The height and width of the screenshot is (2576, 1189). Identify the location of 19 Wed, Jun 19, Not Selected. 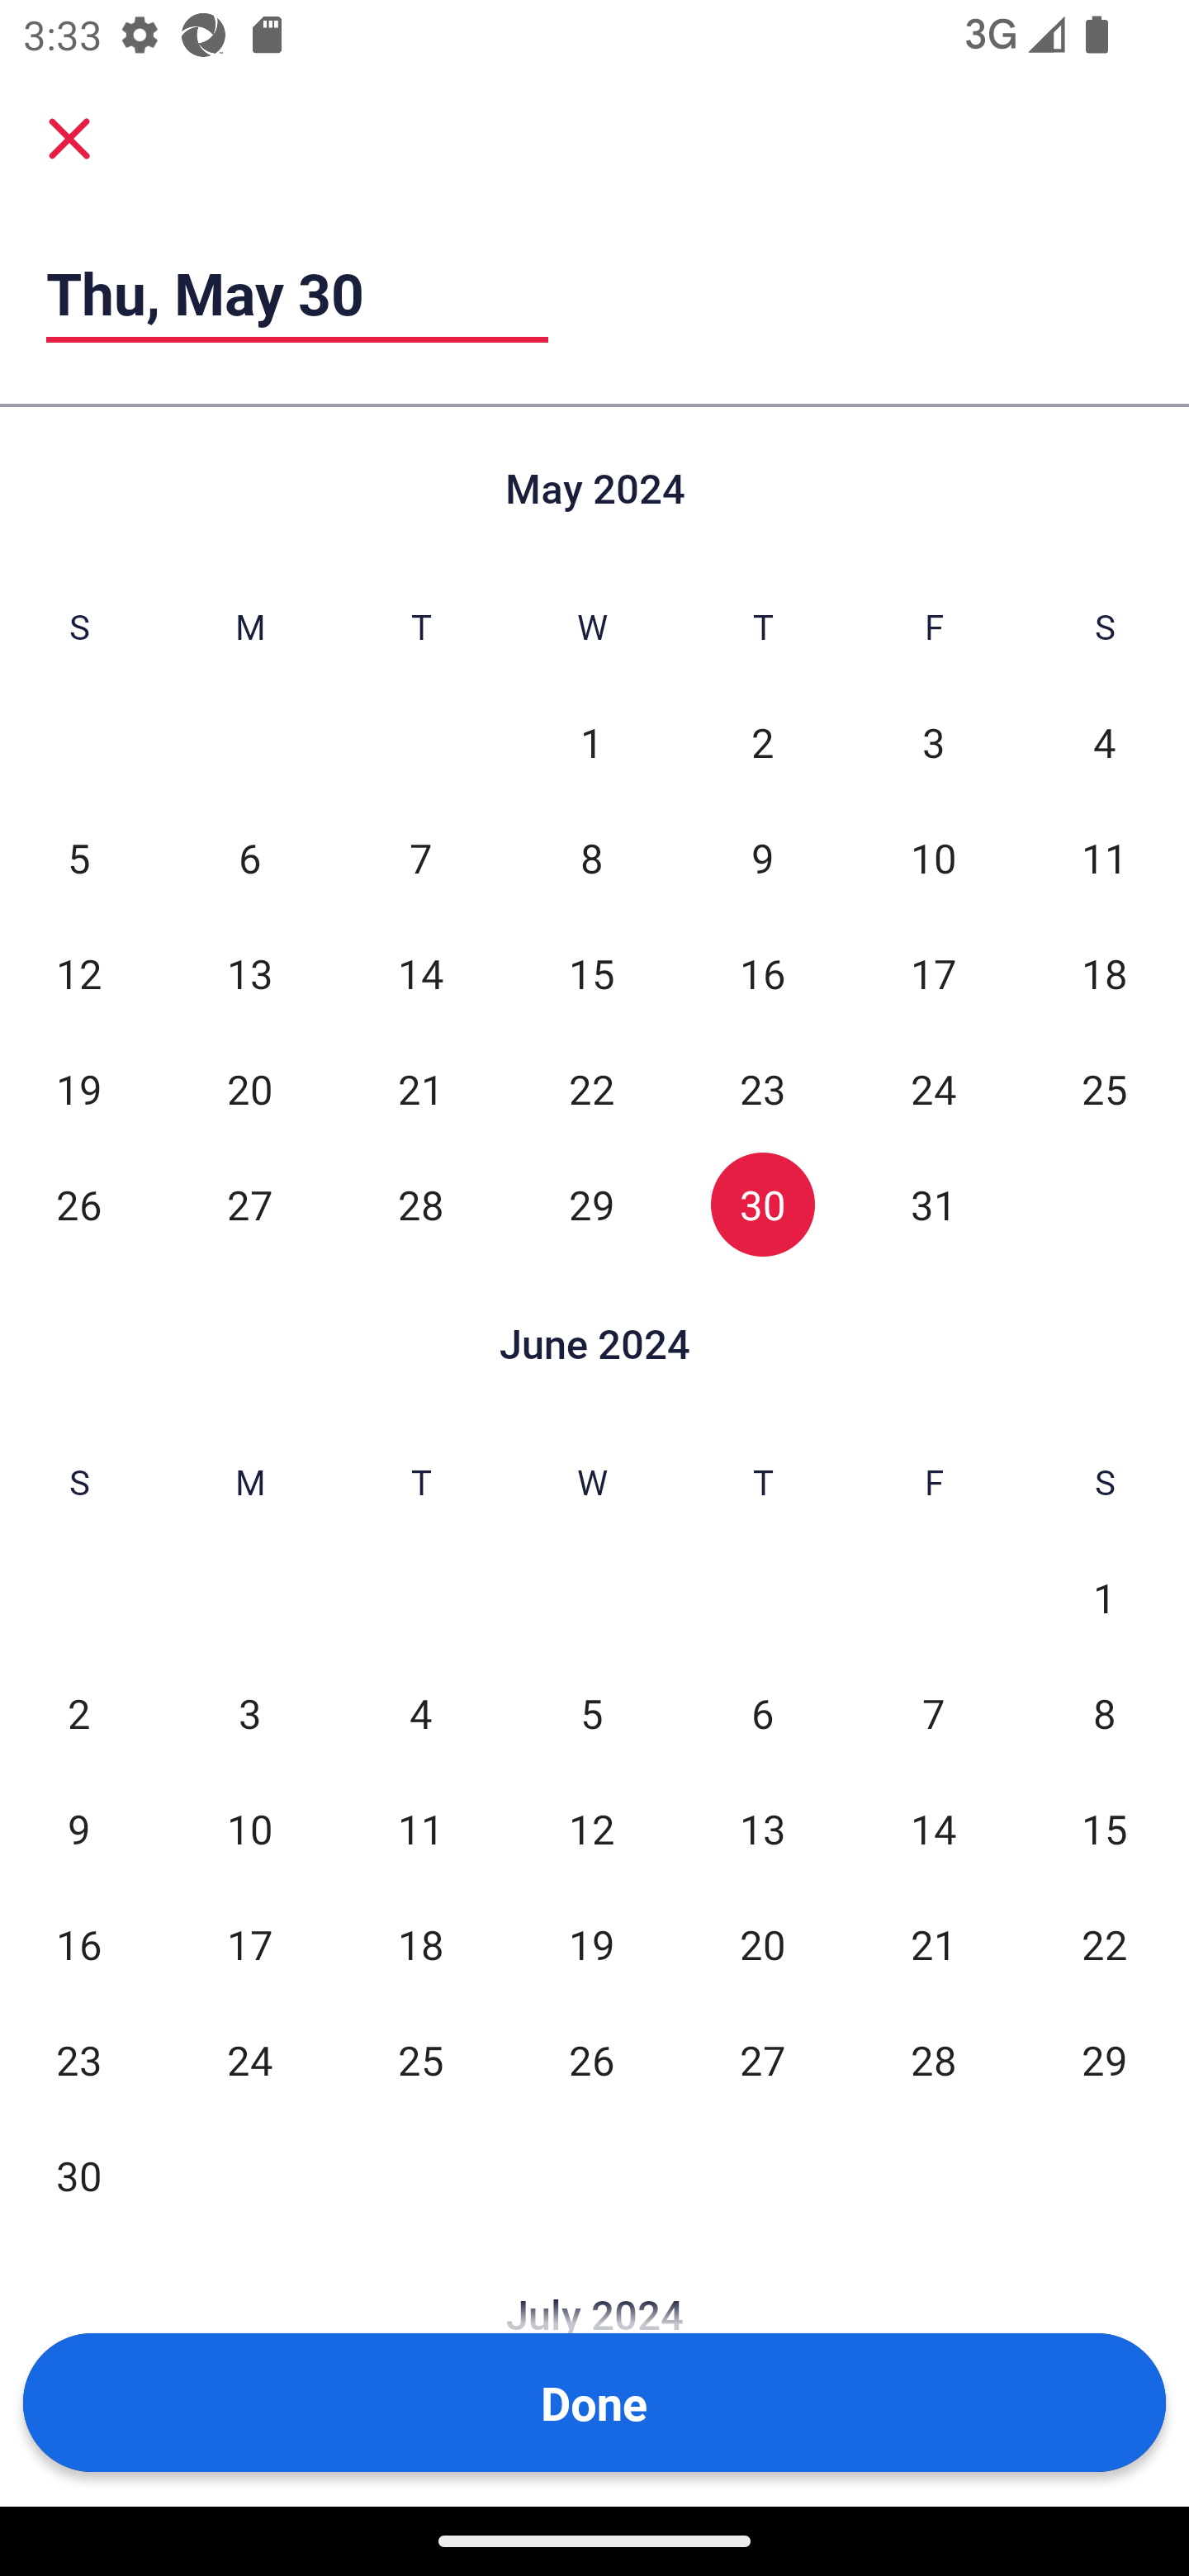
(591, 1944).